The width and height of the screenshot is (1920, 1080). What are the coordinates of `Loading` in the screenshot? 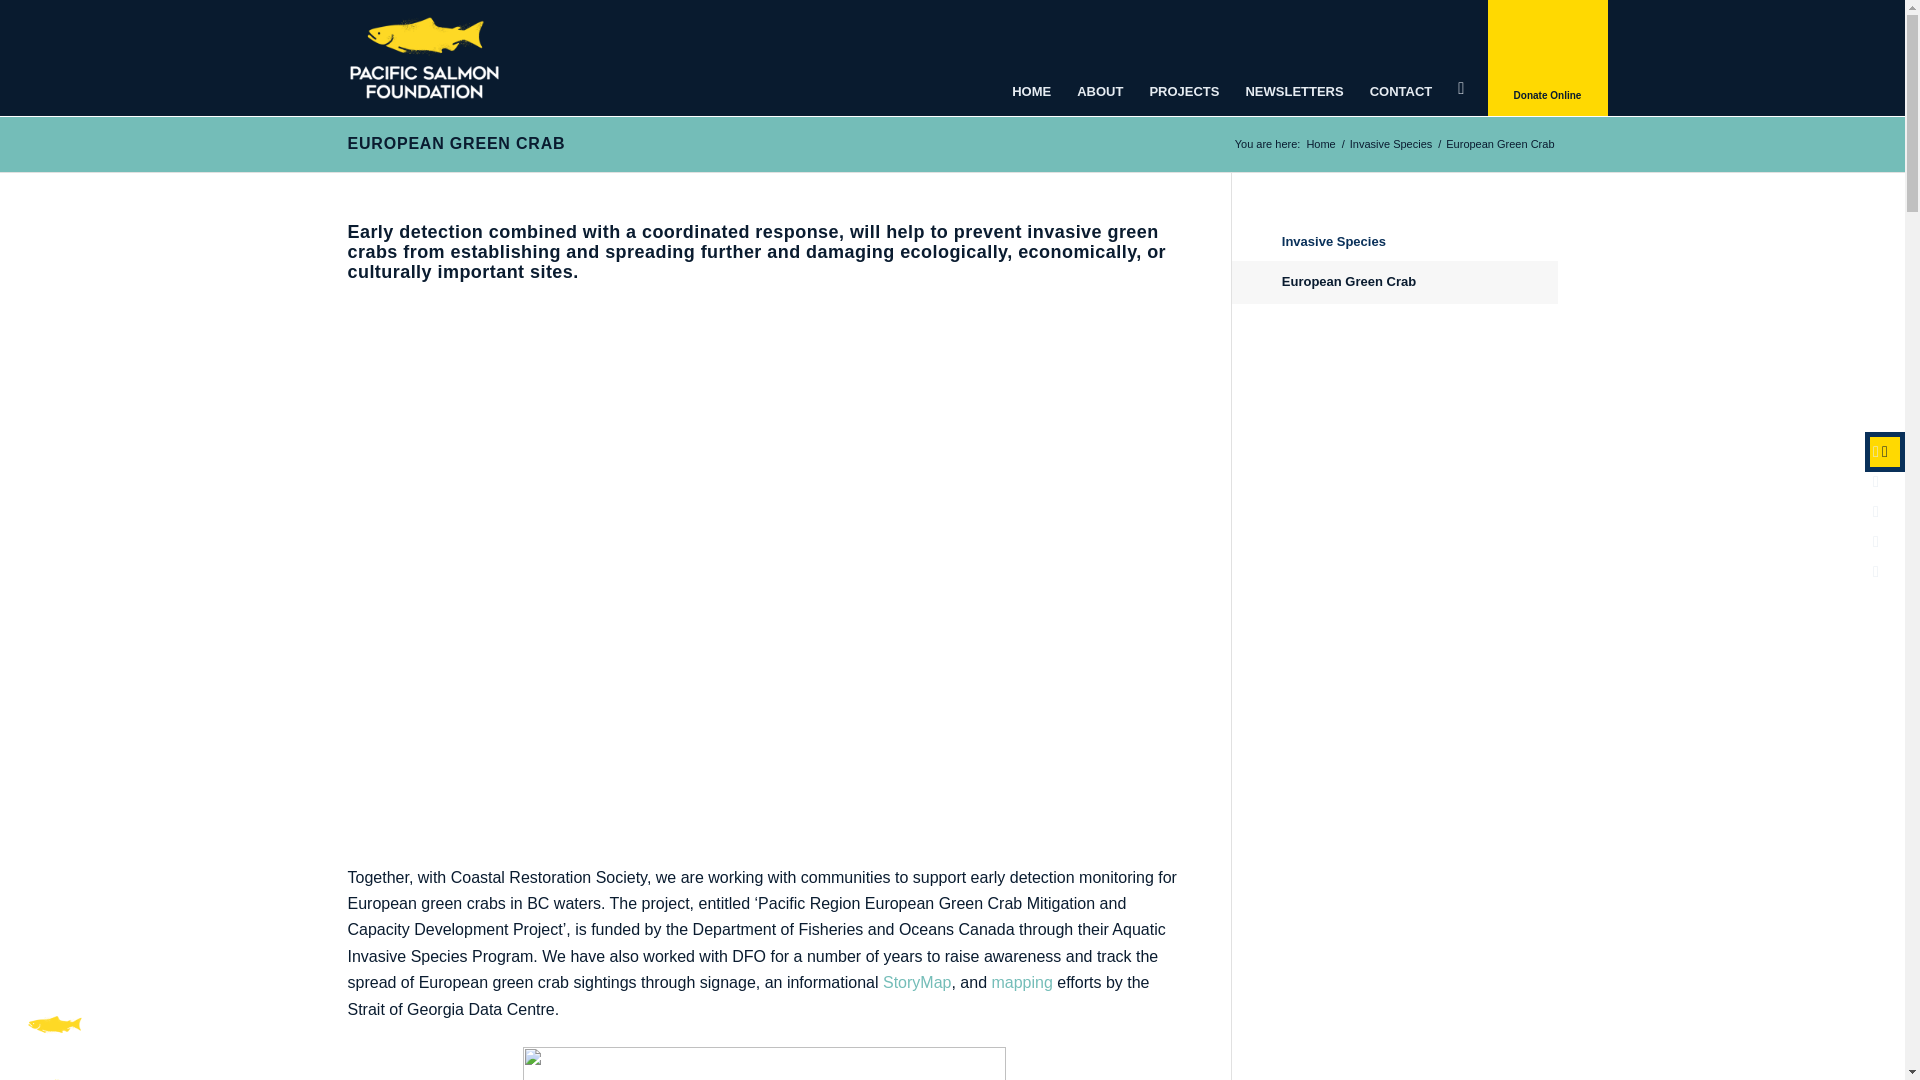 It's located at (54, 1024).